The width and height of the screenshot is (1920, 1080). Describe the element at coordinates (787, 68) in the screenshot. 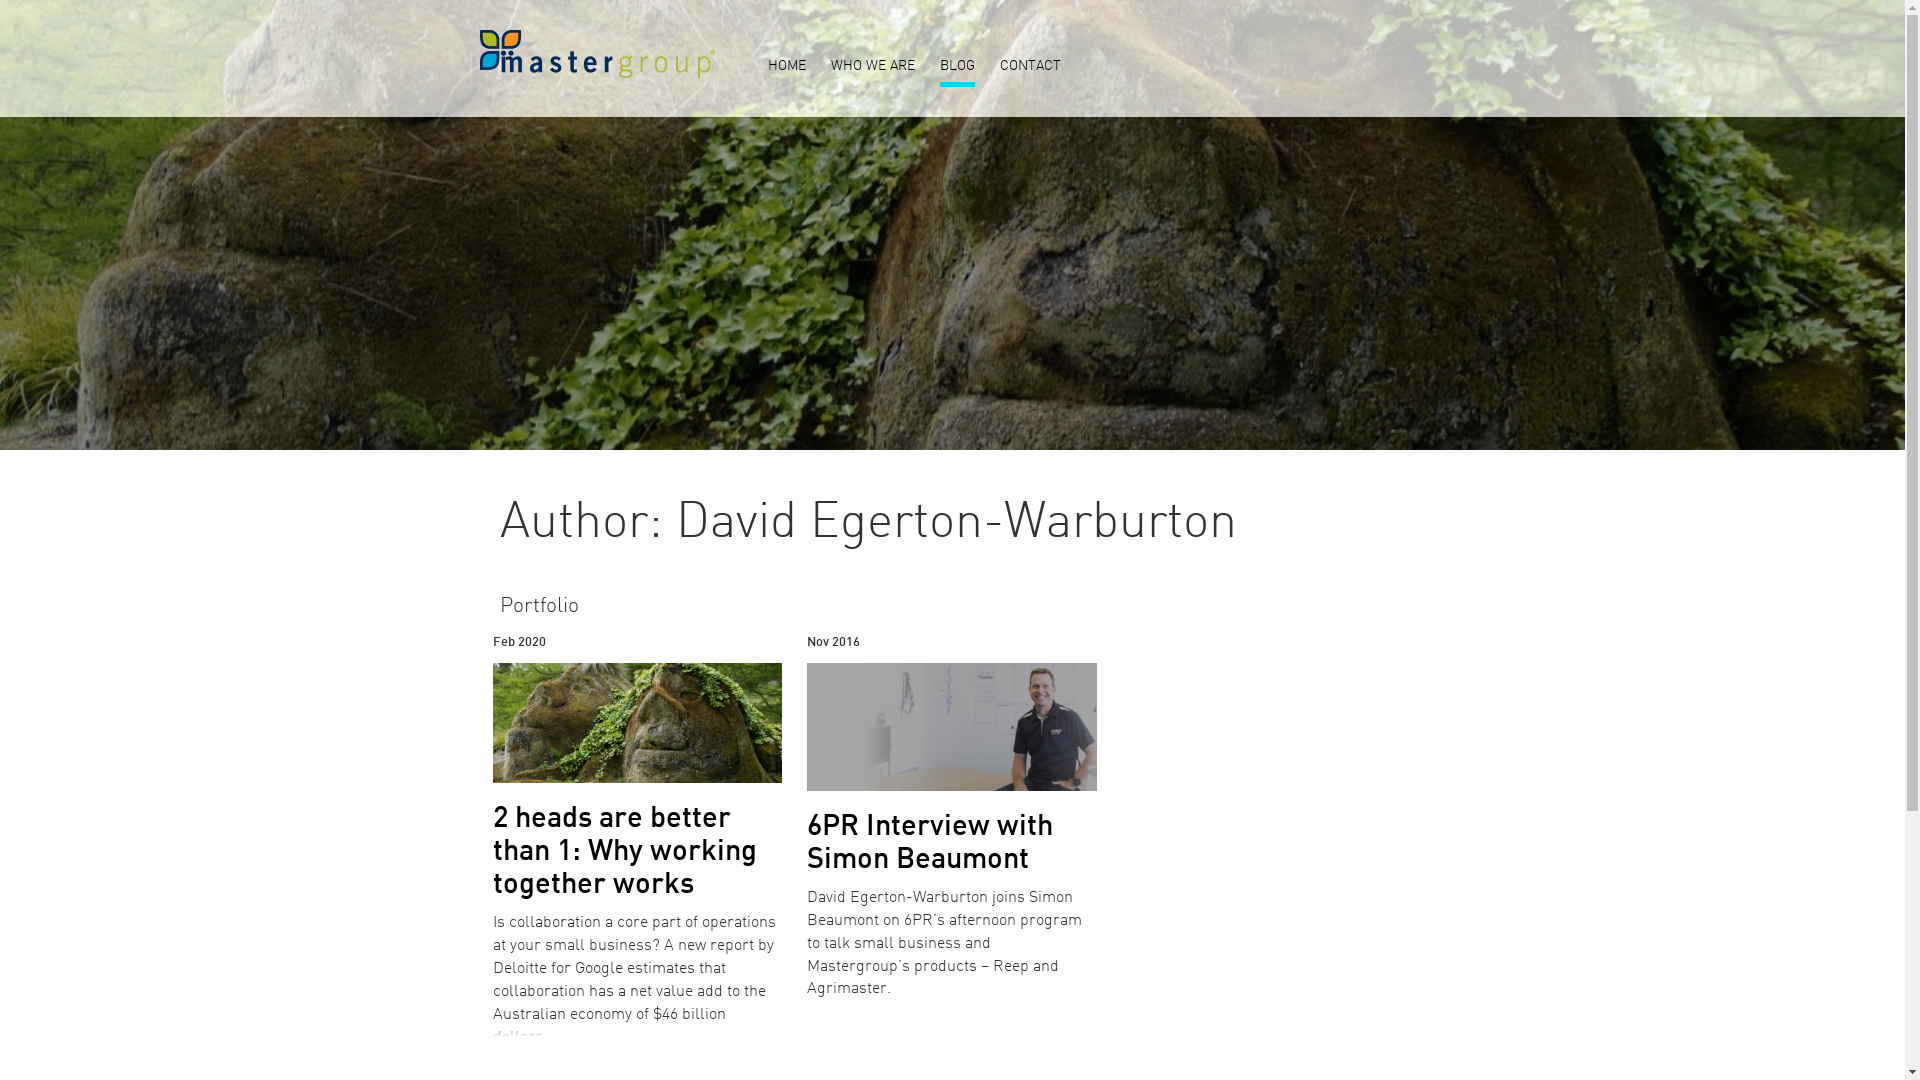

I see `HOME` at that location.